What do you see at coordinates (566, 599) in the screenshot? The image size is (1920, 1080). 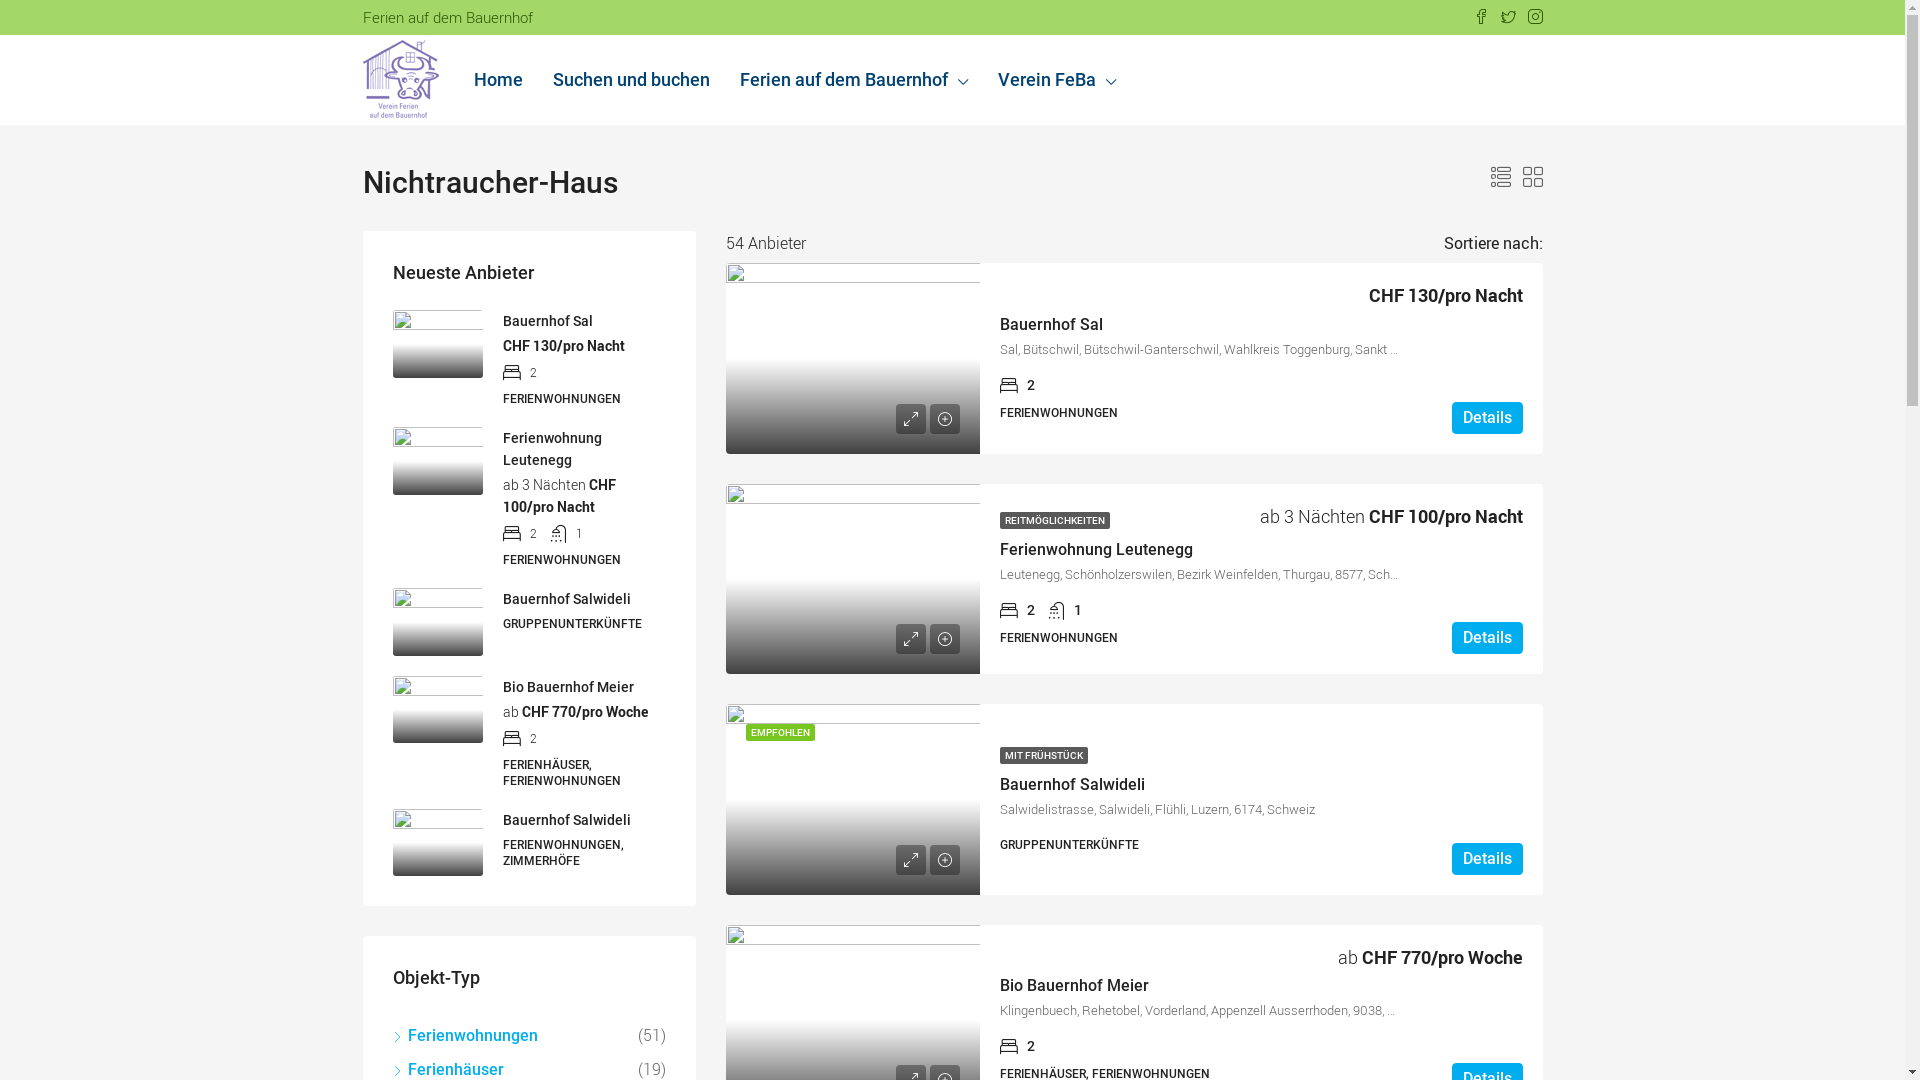 I see `Bauernhof Salwideli` at bounding box center [566, 599].